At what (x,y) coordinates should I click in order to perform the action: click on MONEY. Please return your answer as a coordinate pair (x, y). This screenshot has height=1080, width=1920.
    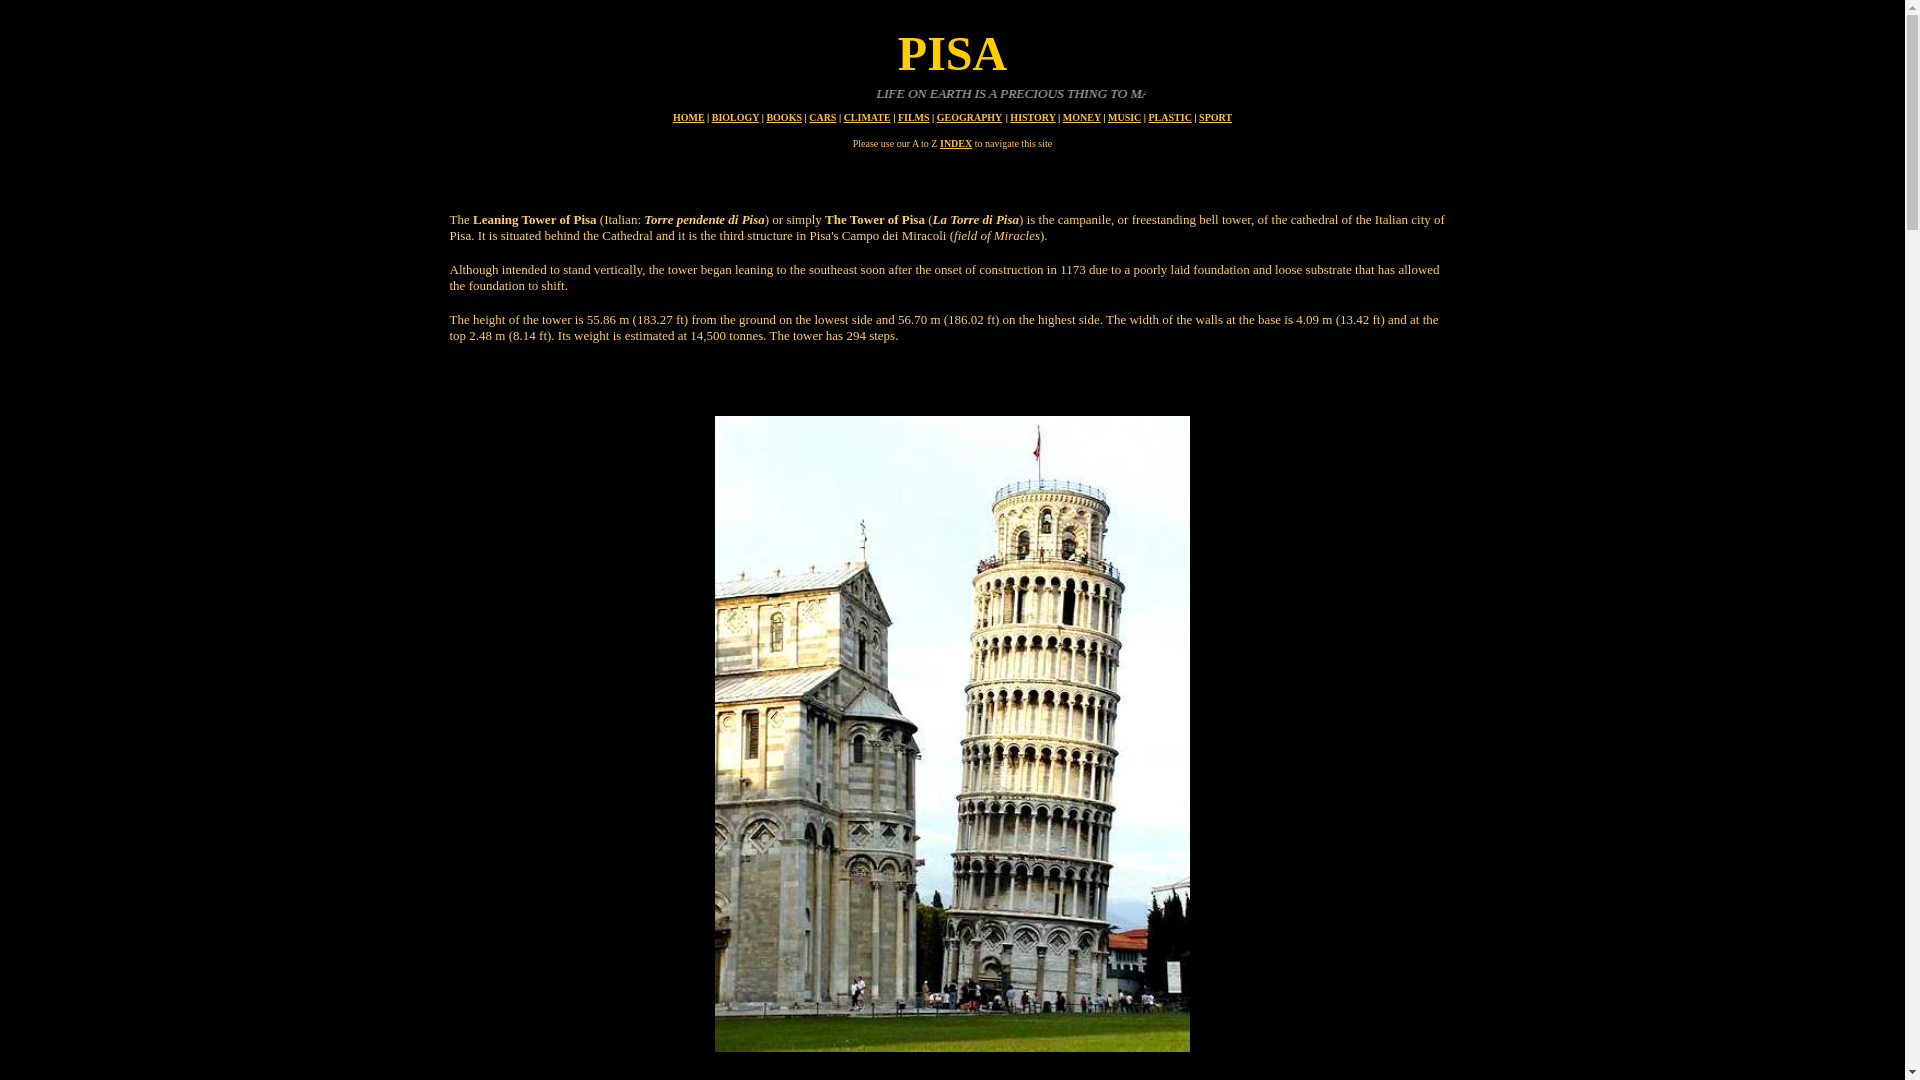
    Looking at the image, I should click on (1082, 118).